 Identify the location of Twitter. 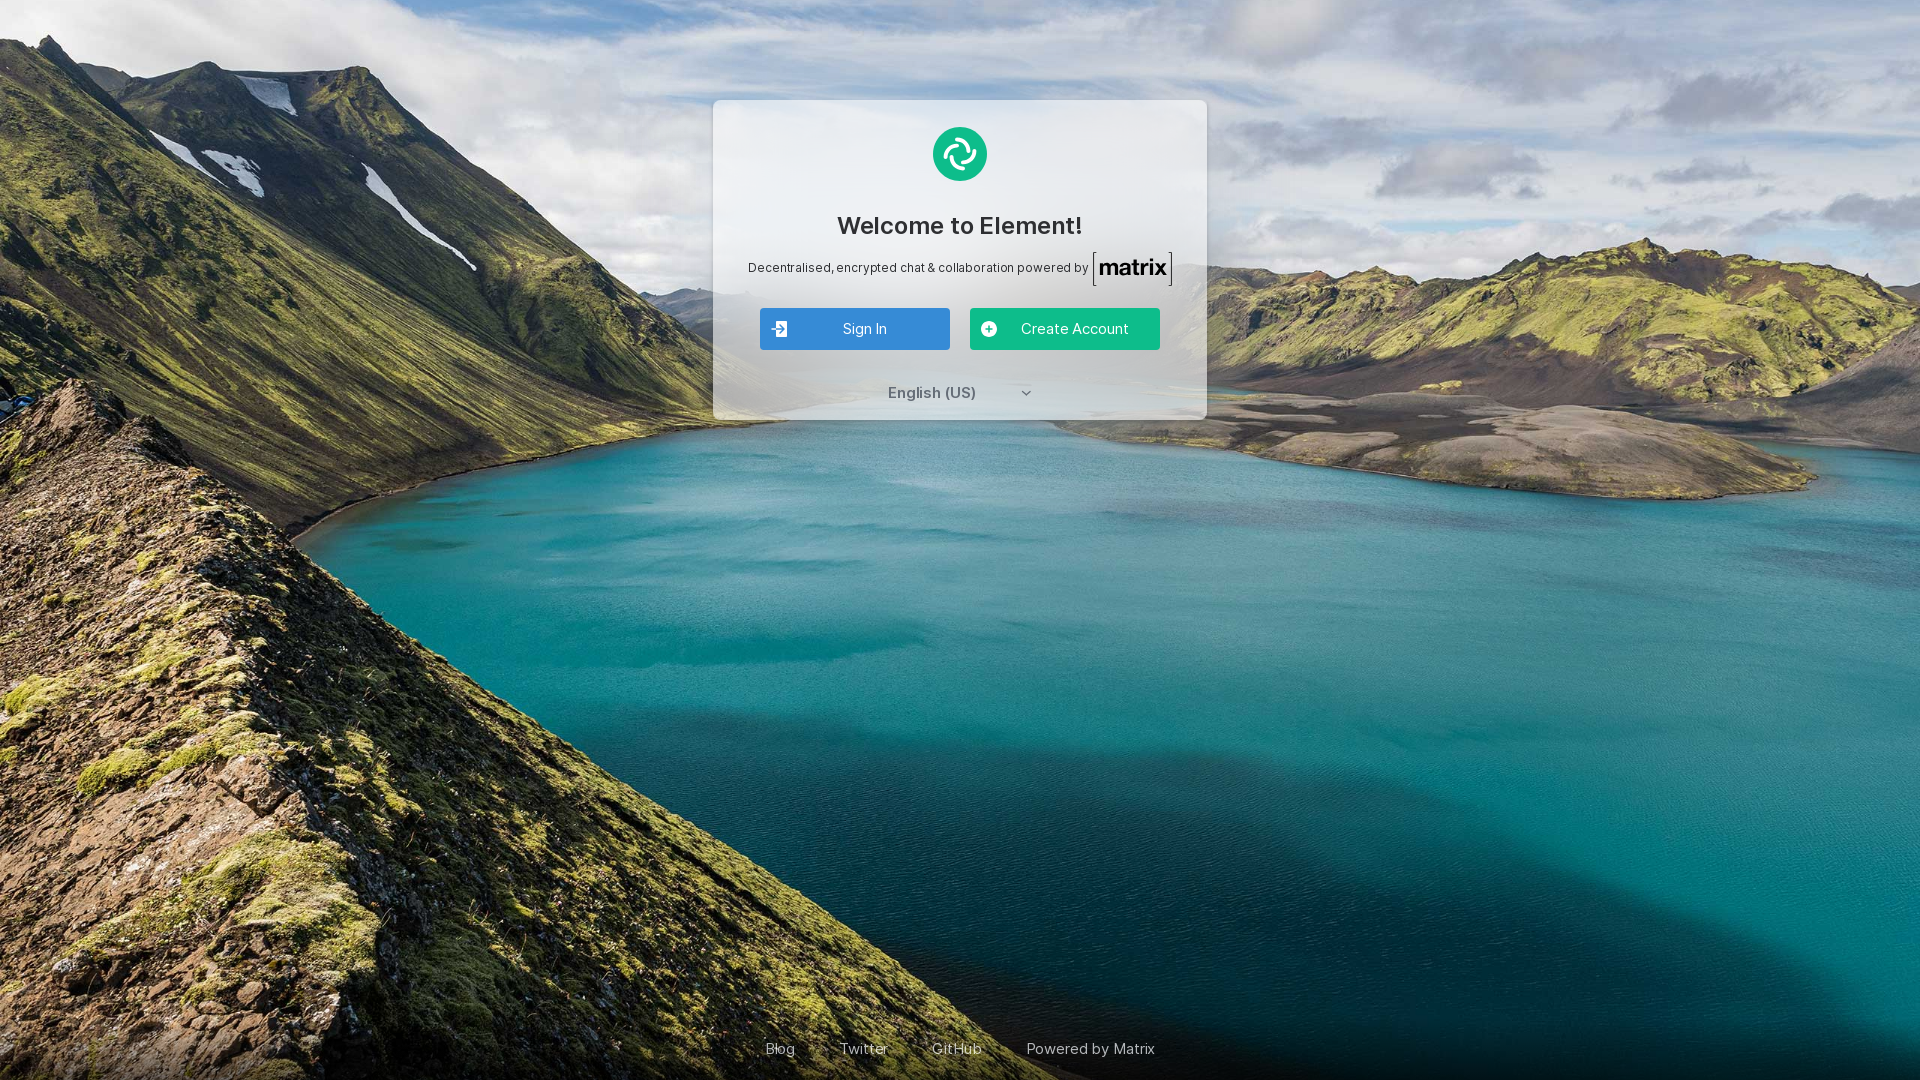
(864, 1048).